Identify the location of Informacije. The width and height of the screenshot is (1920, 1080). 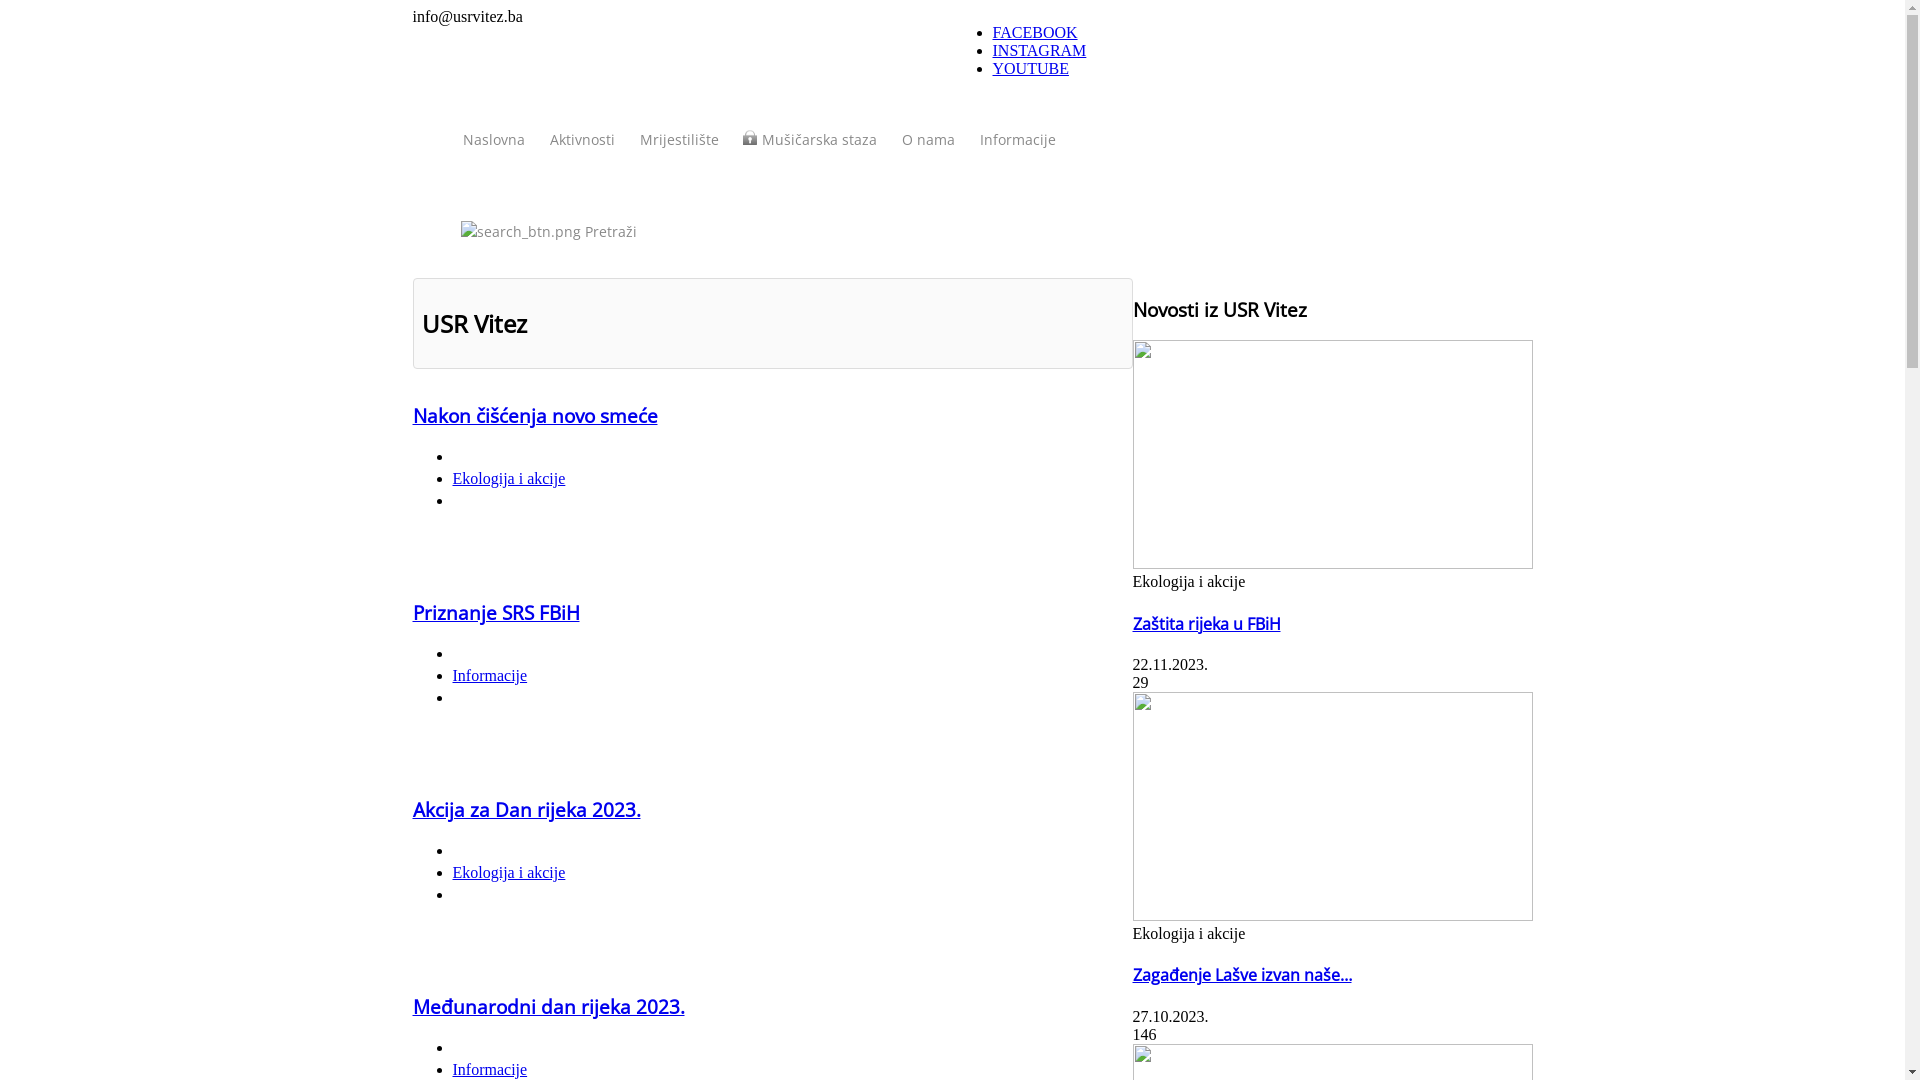
(1018, 140).